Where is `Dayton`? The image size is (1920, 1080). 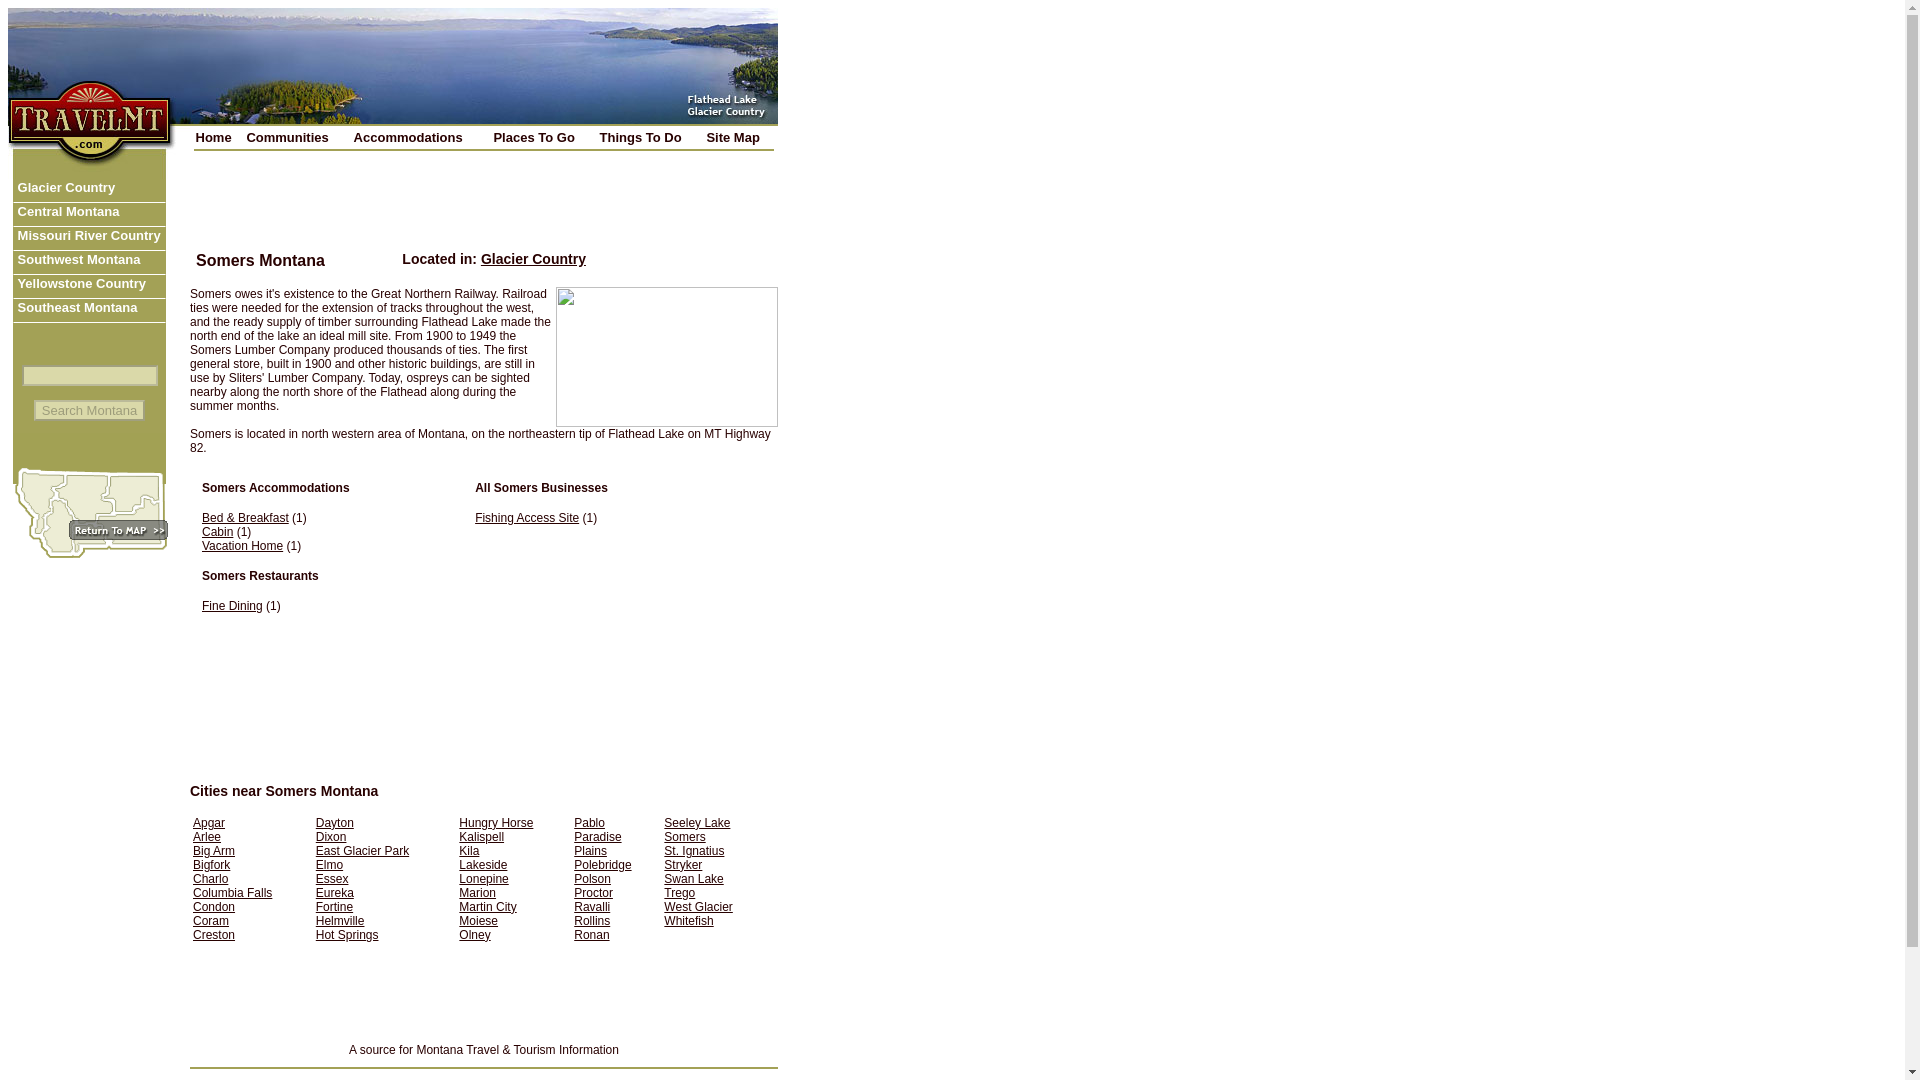 Dayton is located at coordinates (334, 823).